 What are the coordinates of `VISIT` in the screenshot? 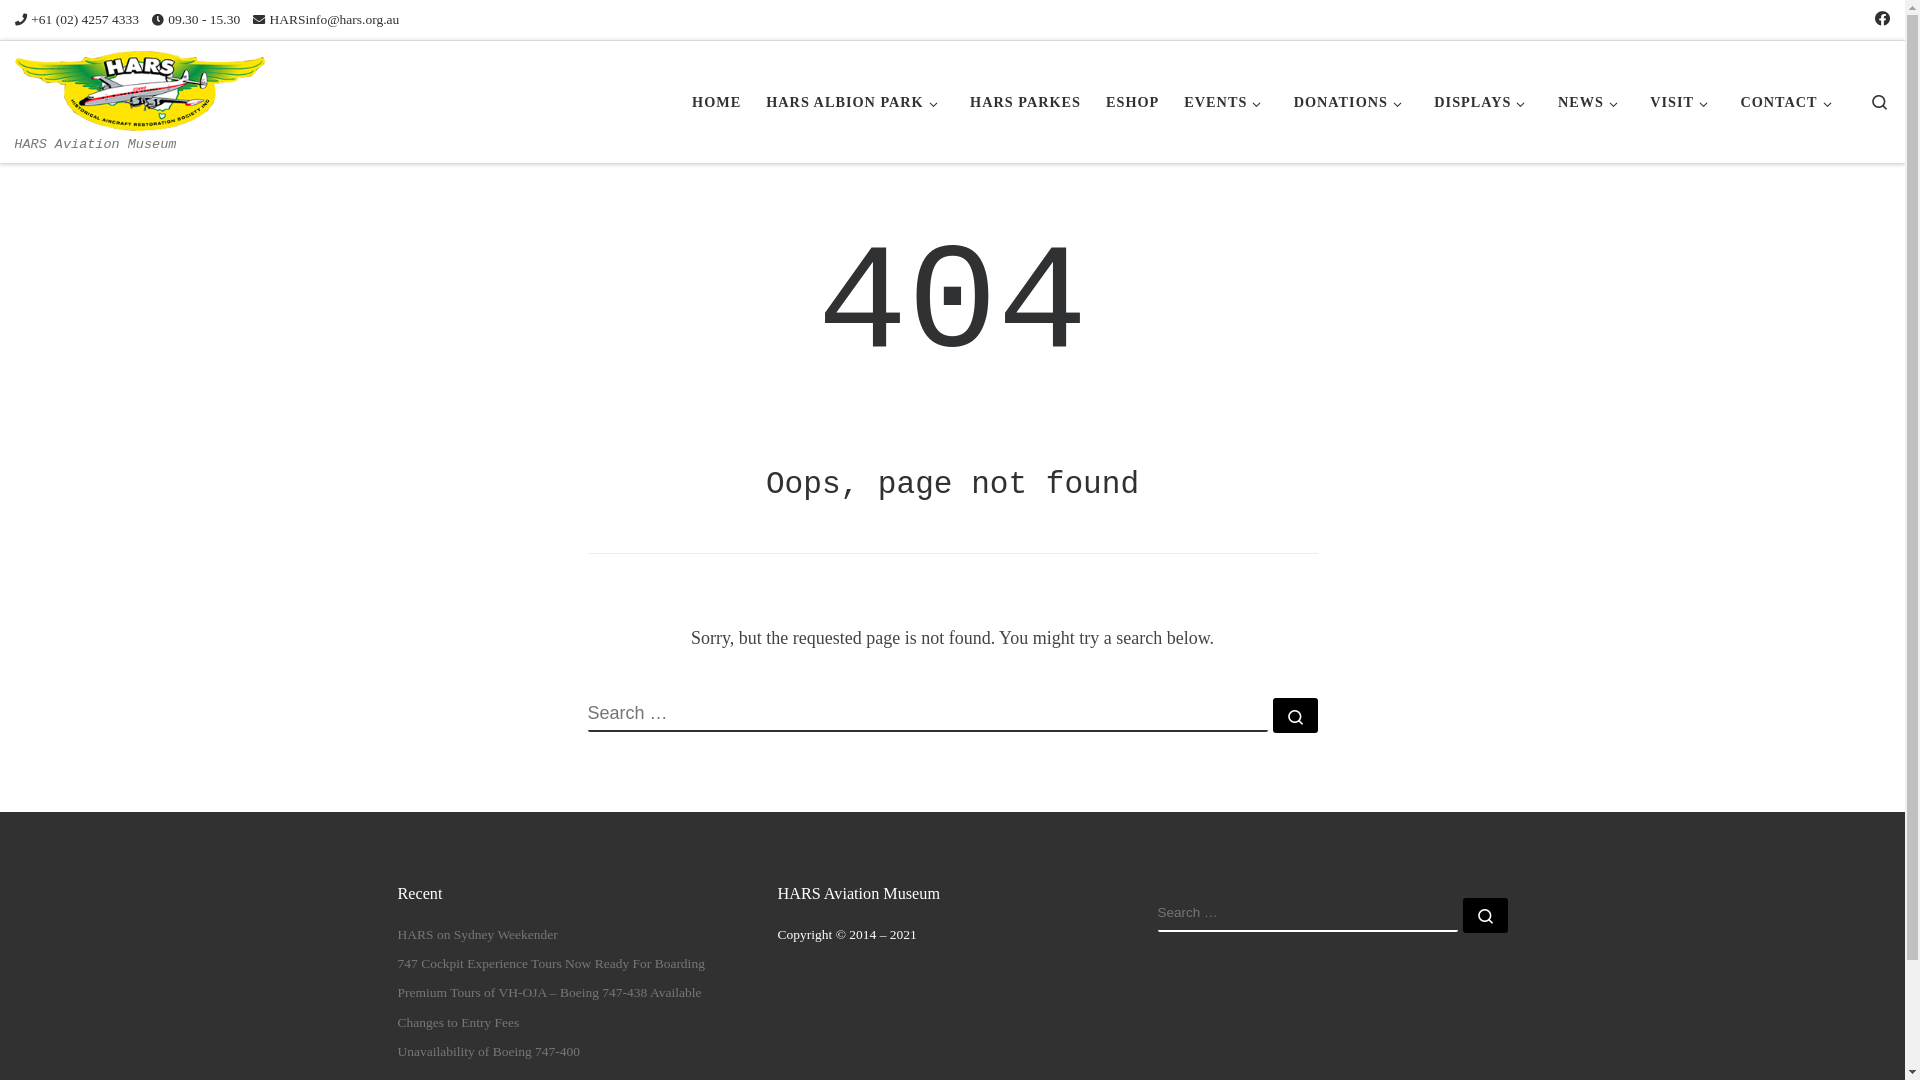 It's located at (1683, 102).